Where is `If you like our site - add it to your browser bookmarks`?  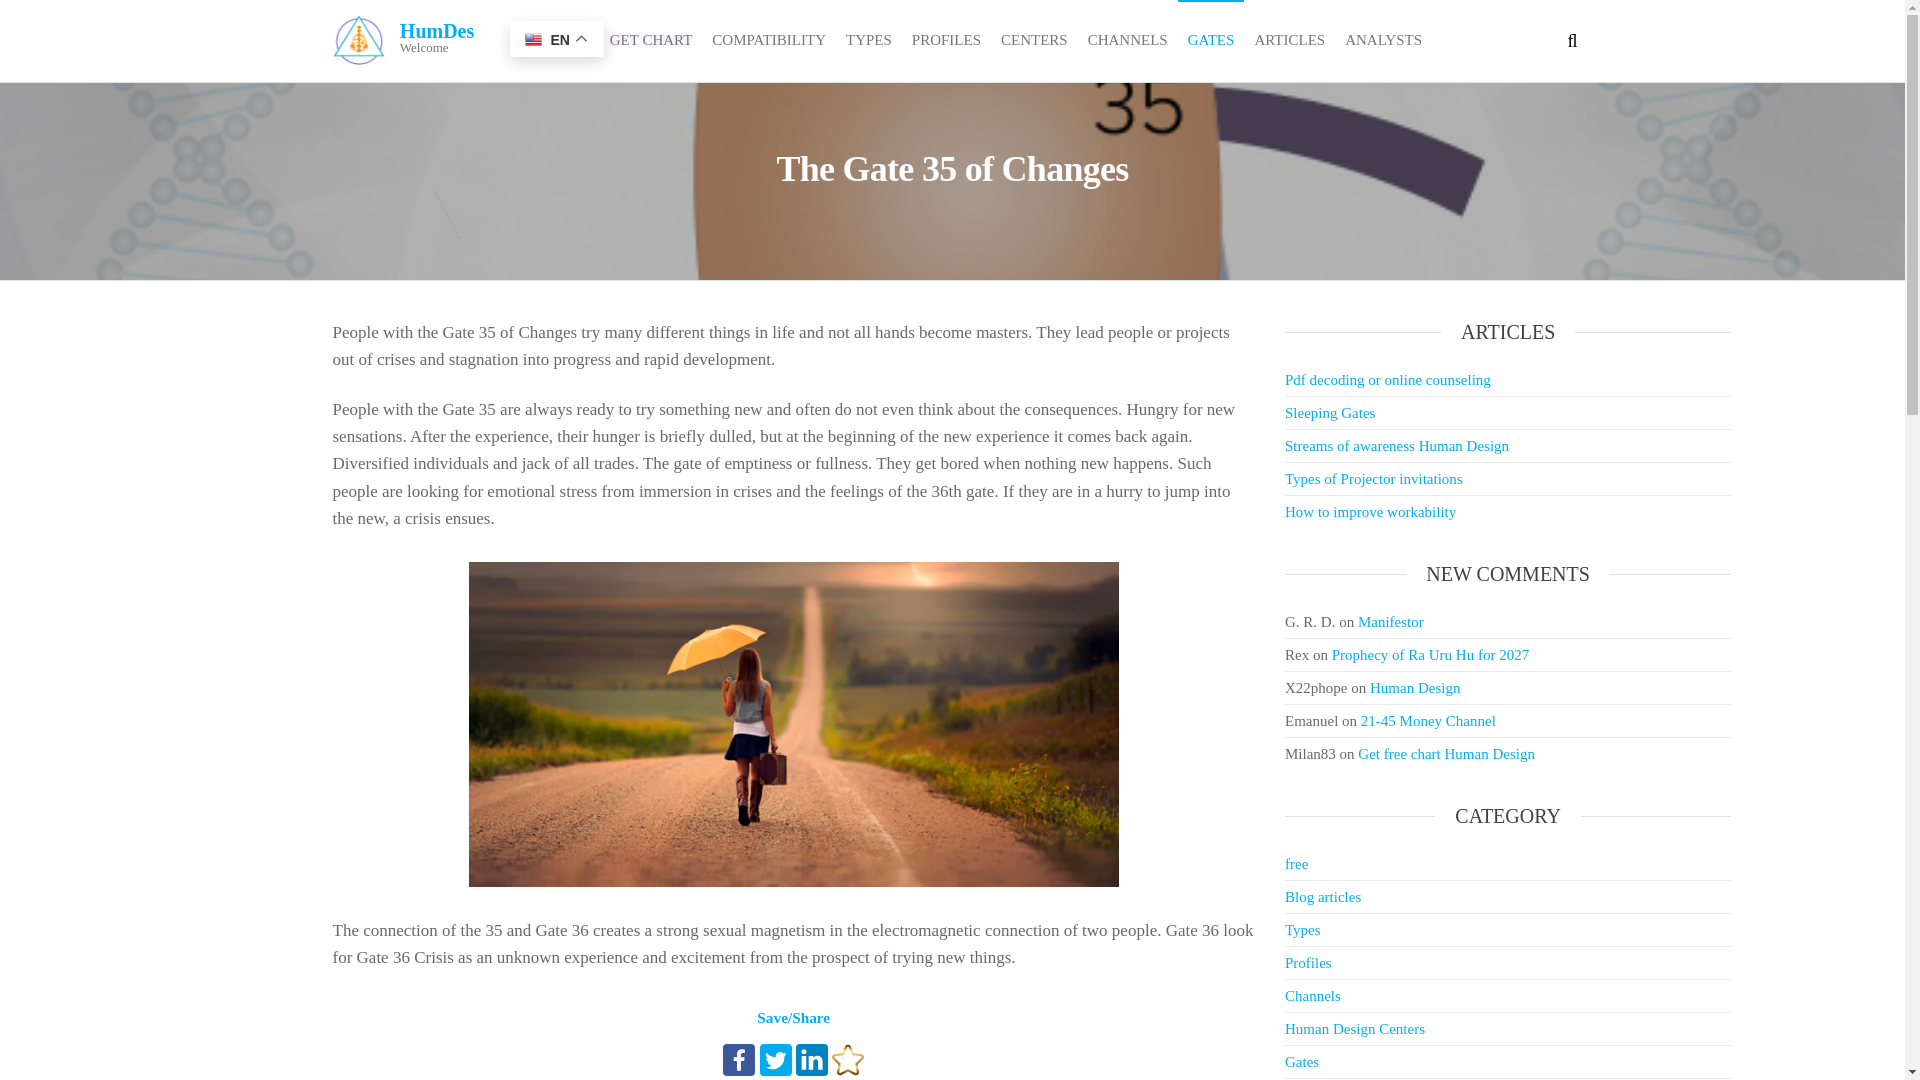
If you like our site - add it to your browser bookmarks is located at coordinates (848, 1057).